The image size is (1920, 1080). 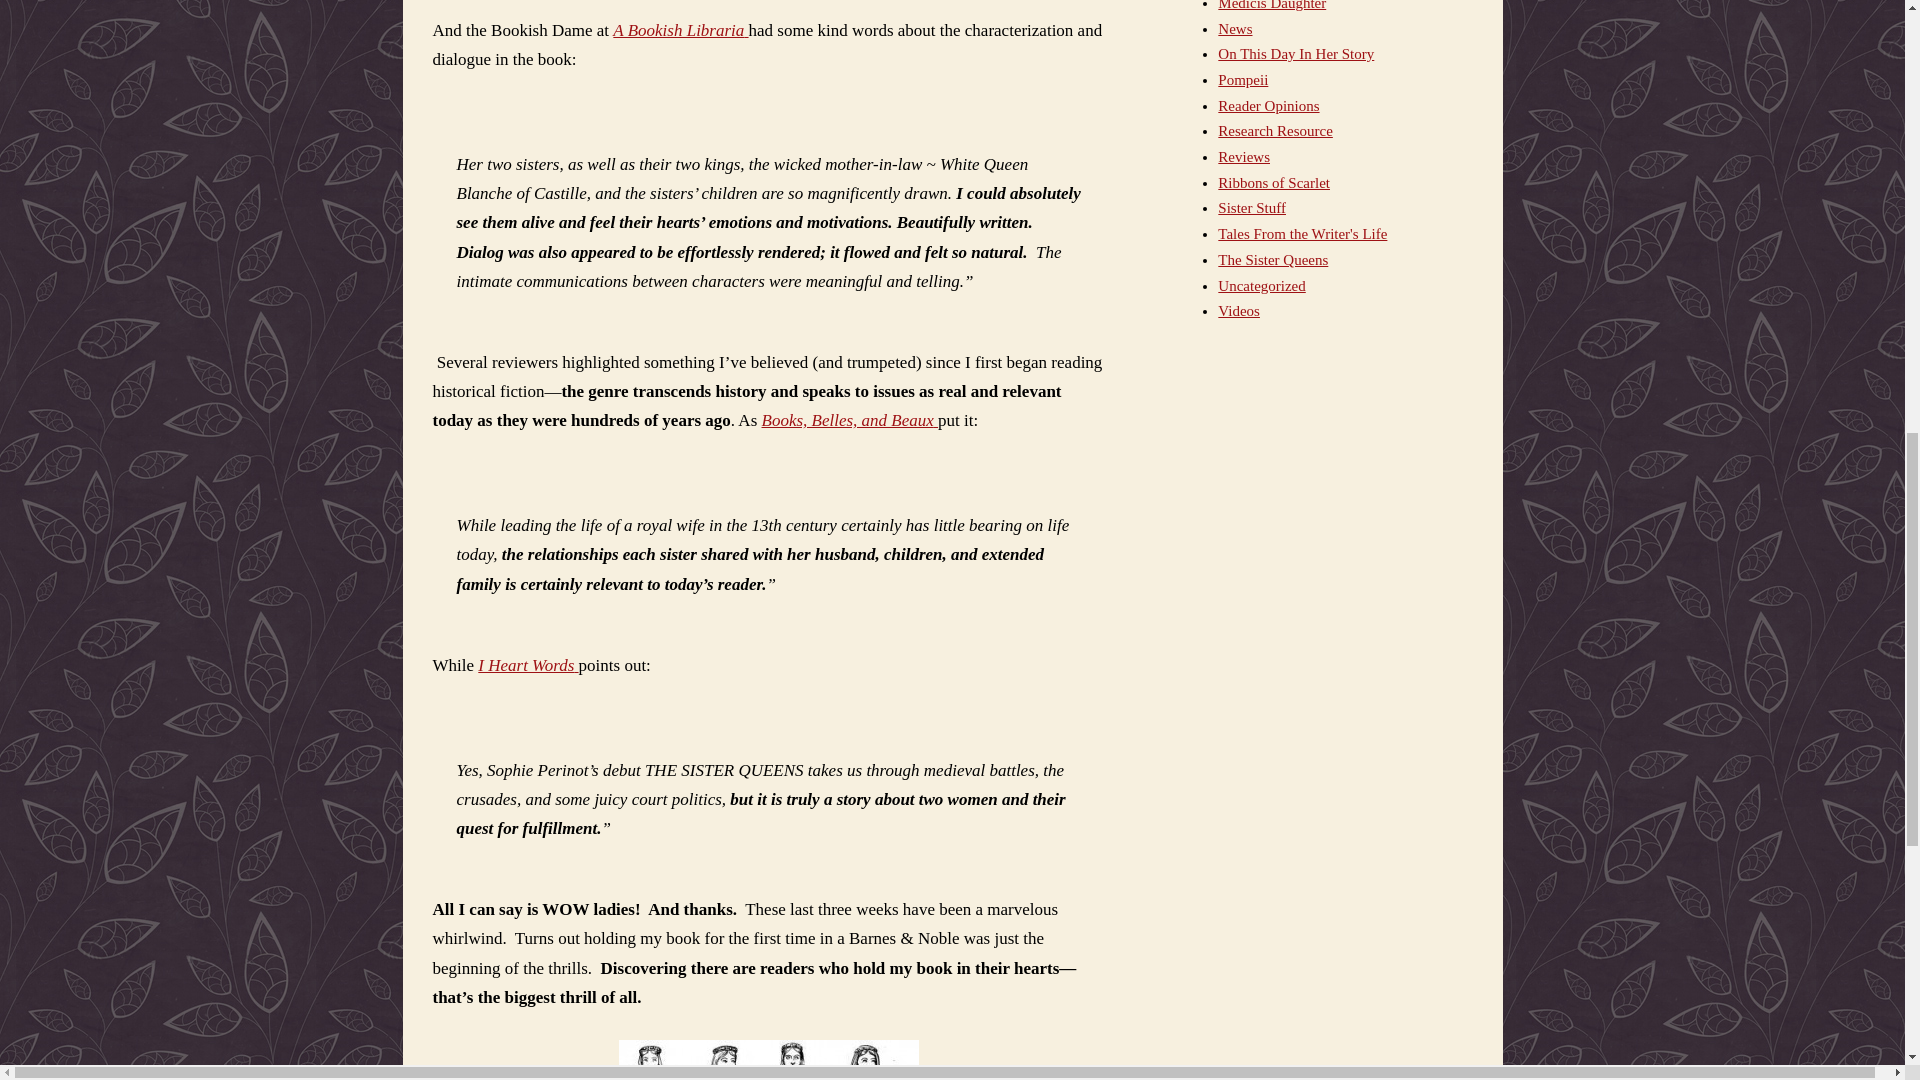 I want to click on 4 women in 13th cen fashions, so click(x=768, y=1060).